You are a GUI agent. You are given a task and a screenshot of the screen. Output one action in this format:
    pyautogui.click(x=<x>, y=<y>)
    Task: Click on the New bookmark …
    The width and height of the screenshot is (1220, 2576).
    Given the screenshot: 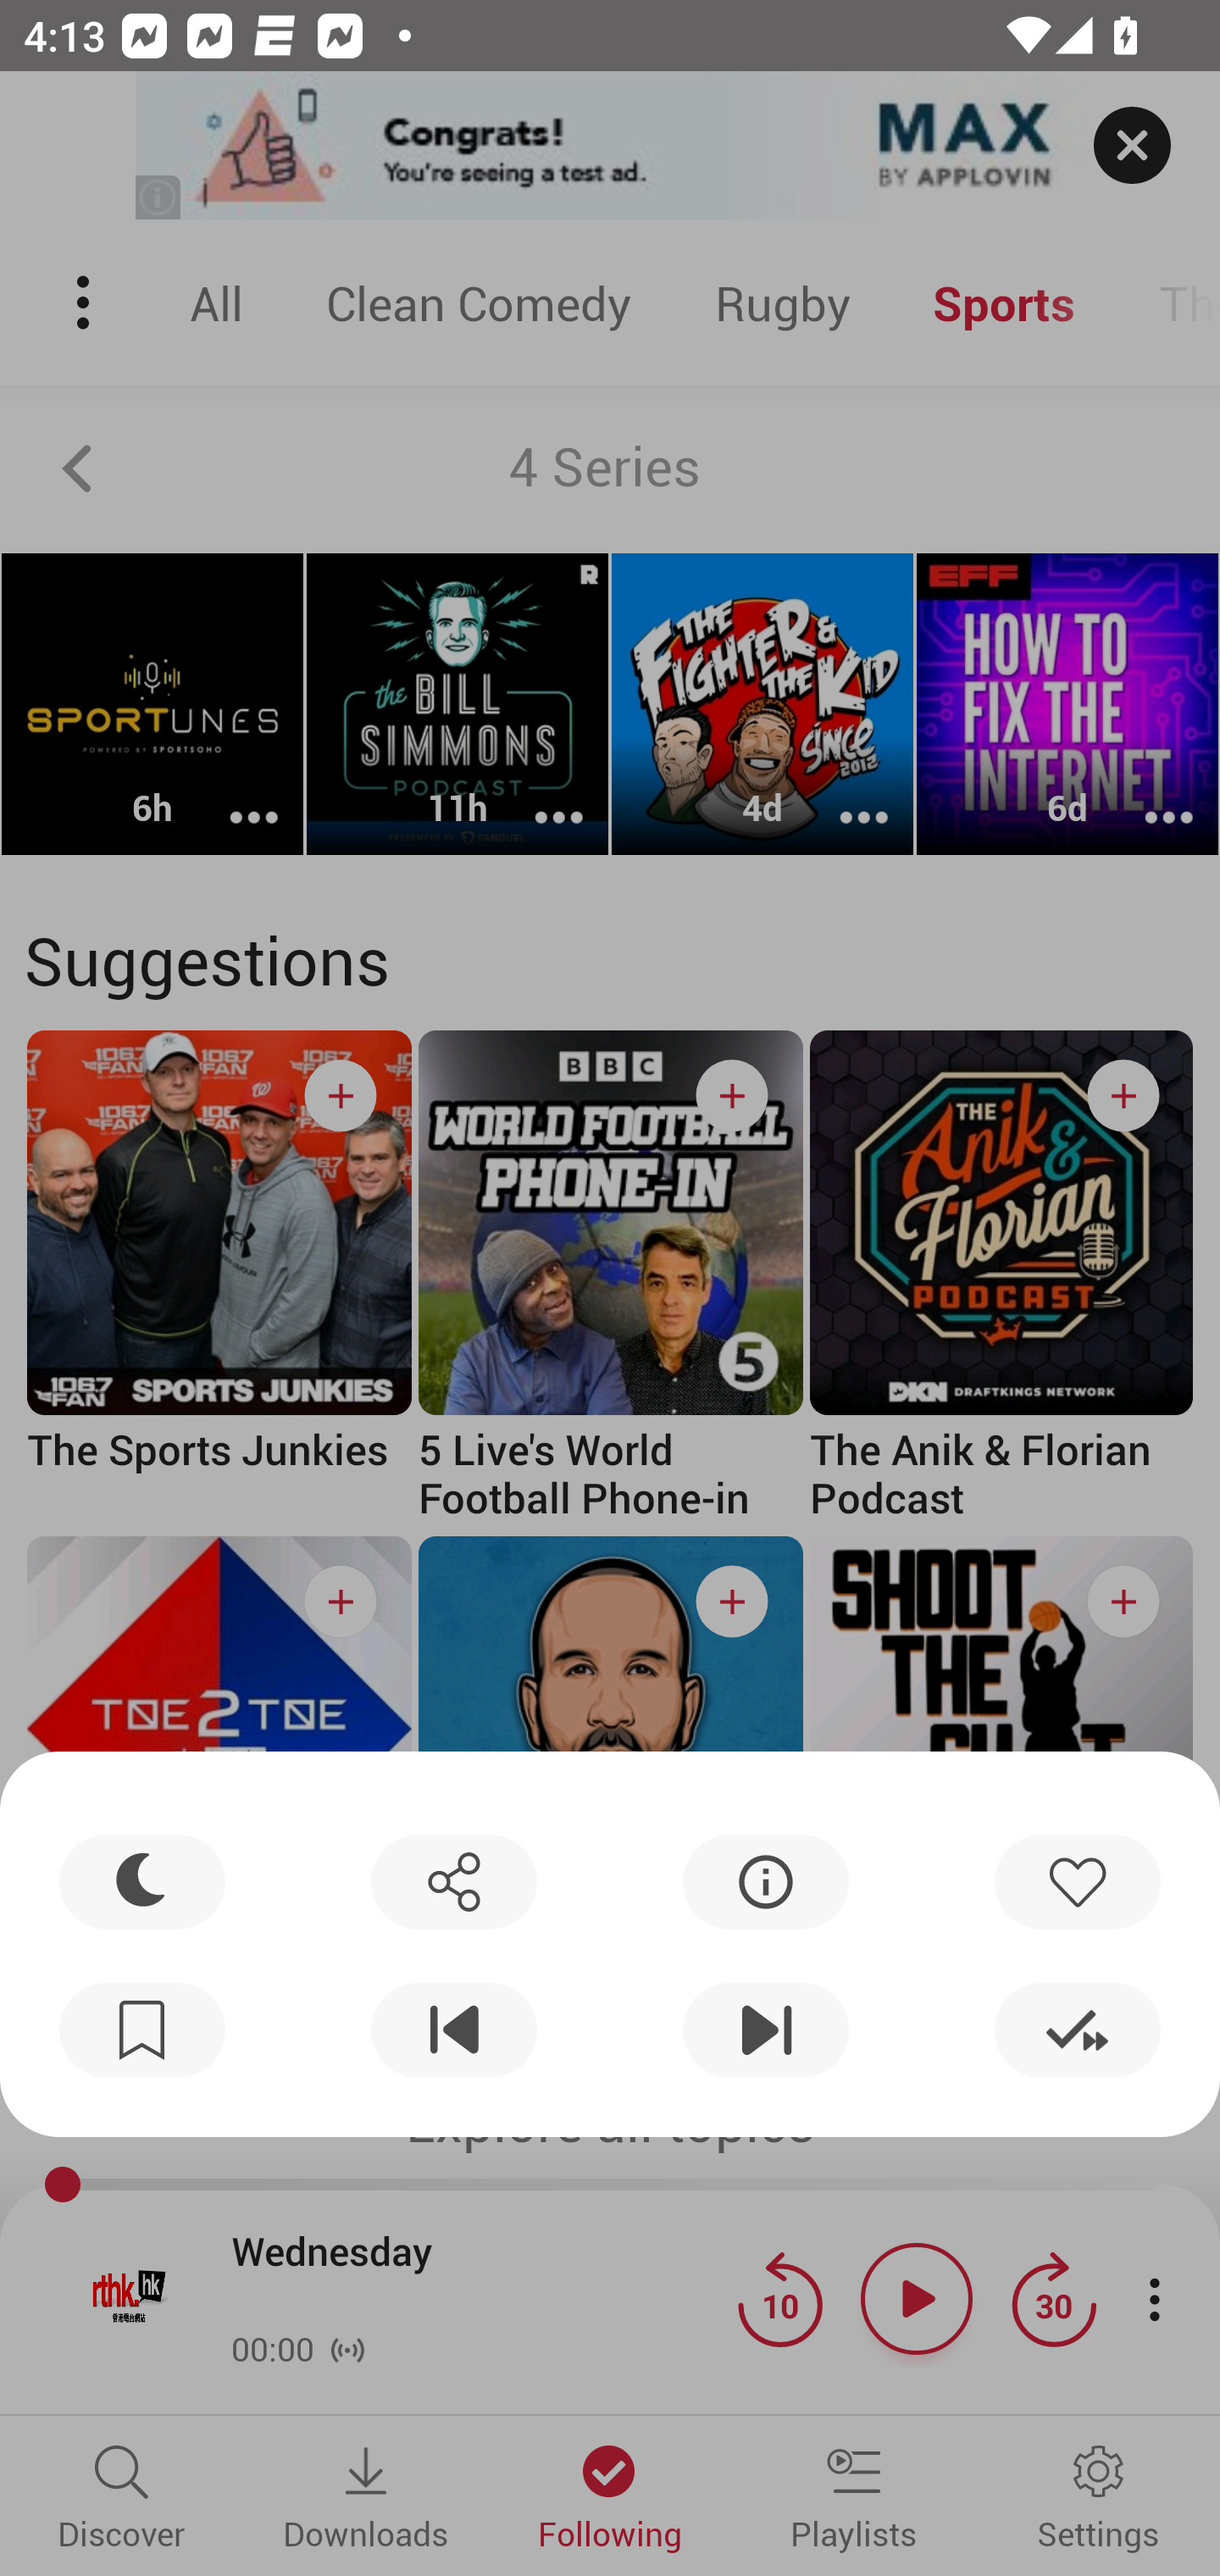 What is the action you would take?
    pyautogui.click(x=142, y=2030)
    